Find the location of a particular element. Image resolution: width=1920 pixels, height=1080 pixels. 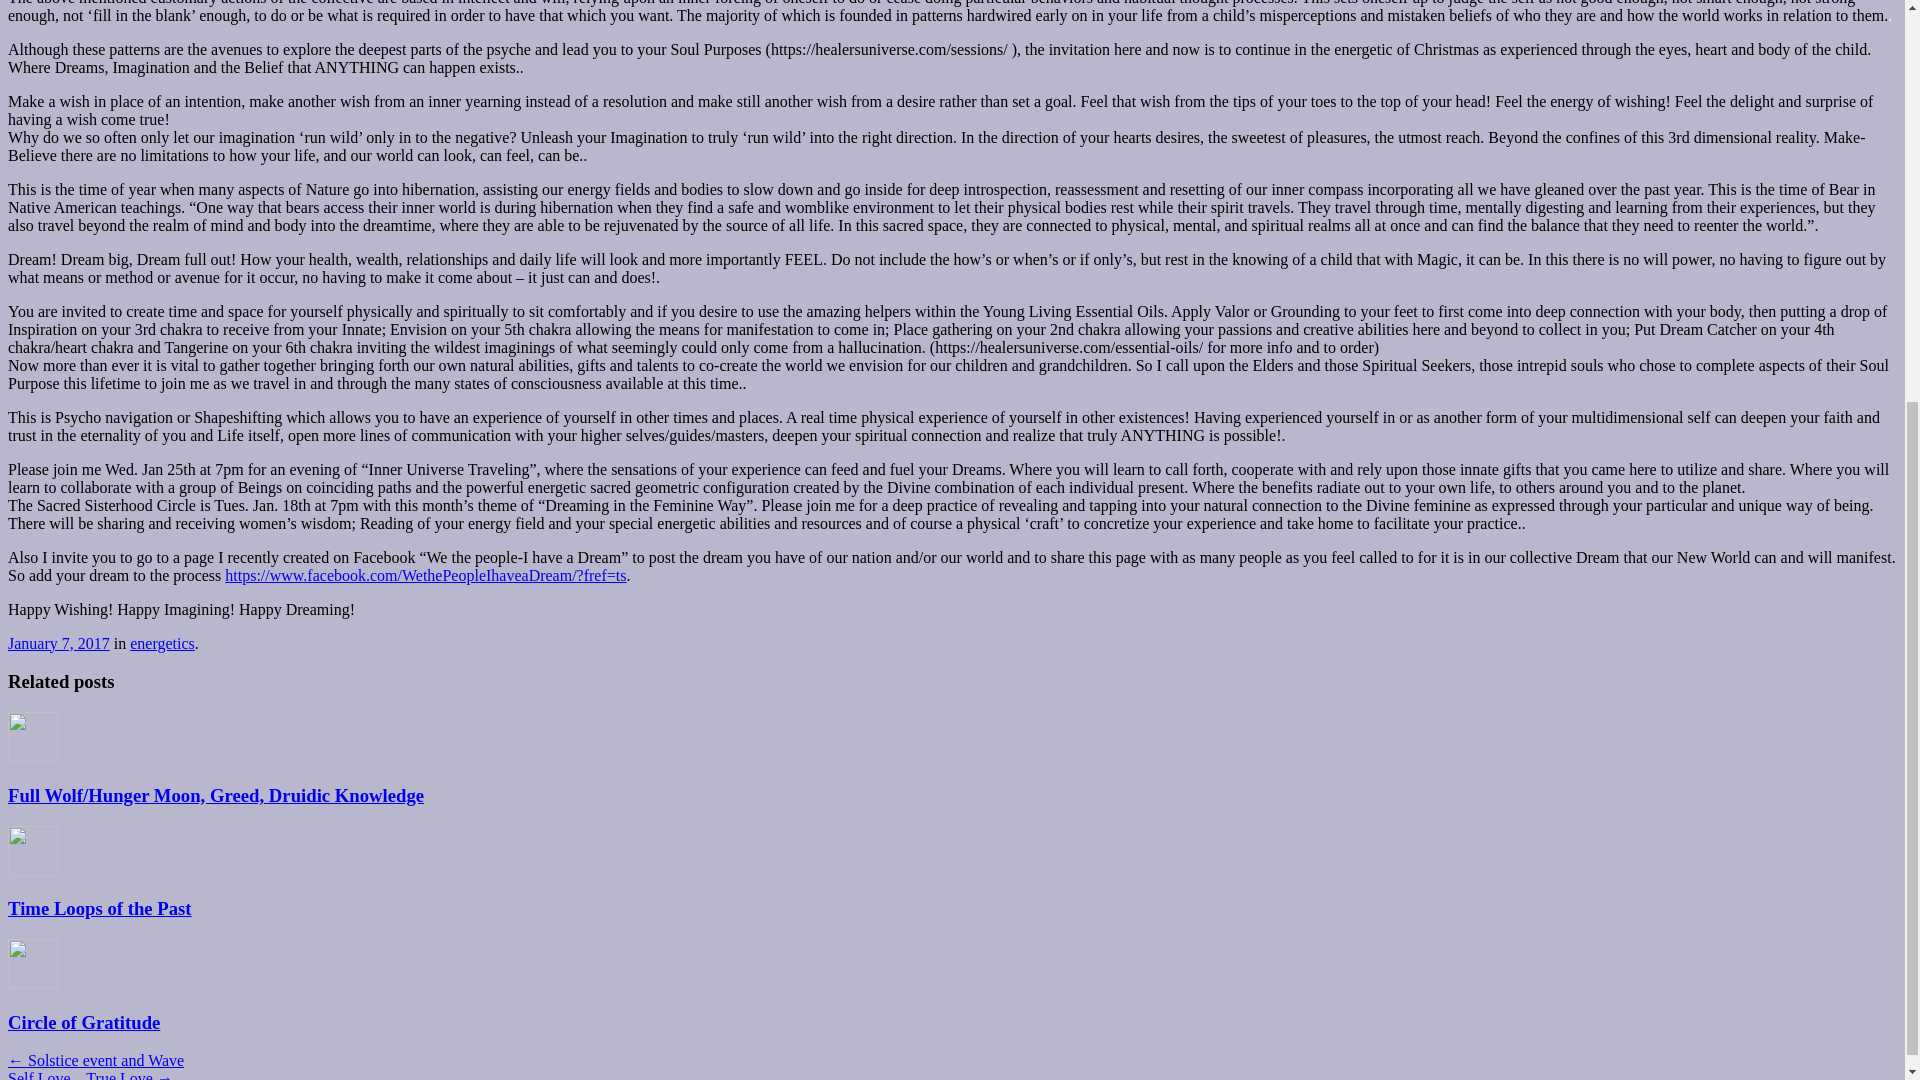

Permalink to Circle of Gratitude is located at coordinates (83, 1022).